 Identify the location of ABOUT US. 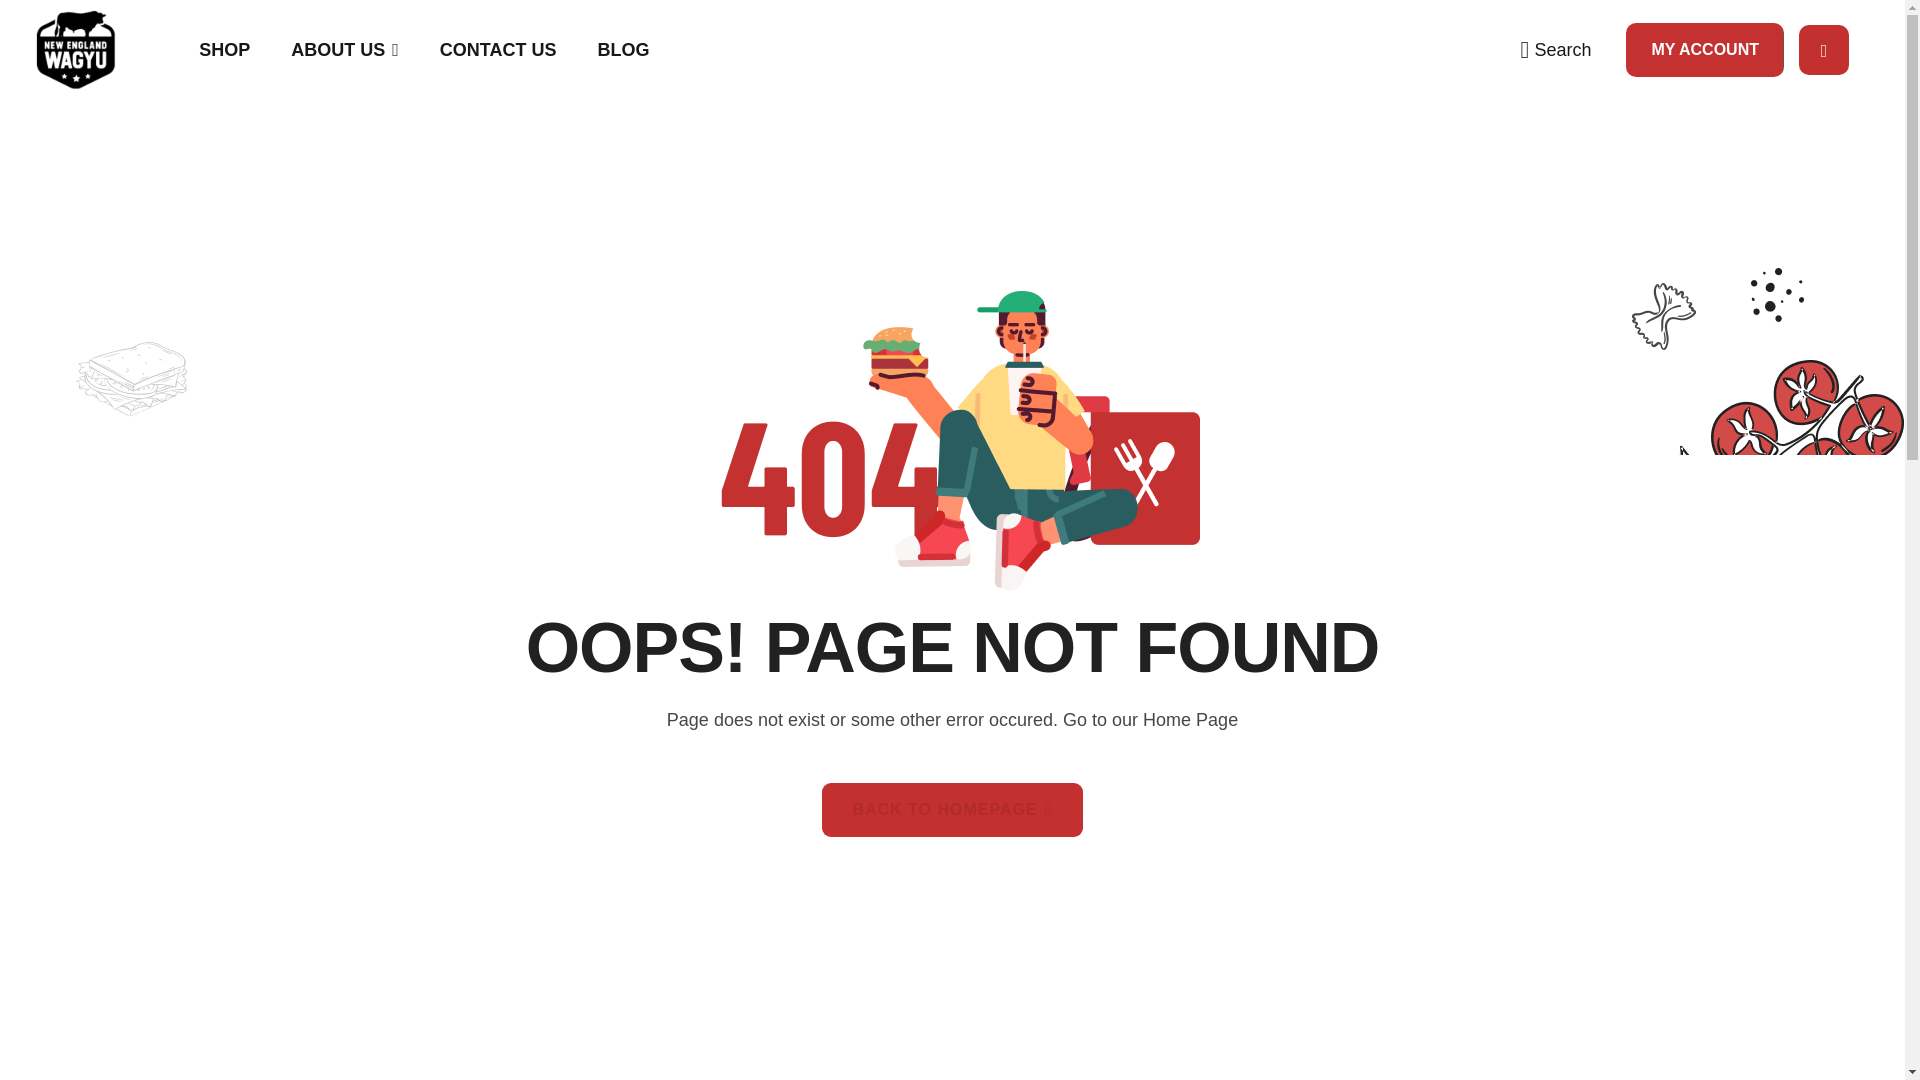
(344, 50).